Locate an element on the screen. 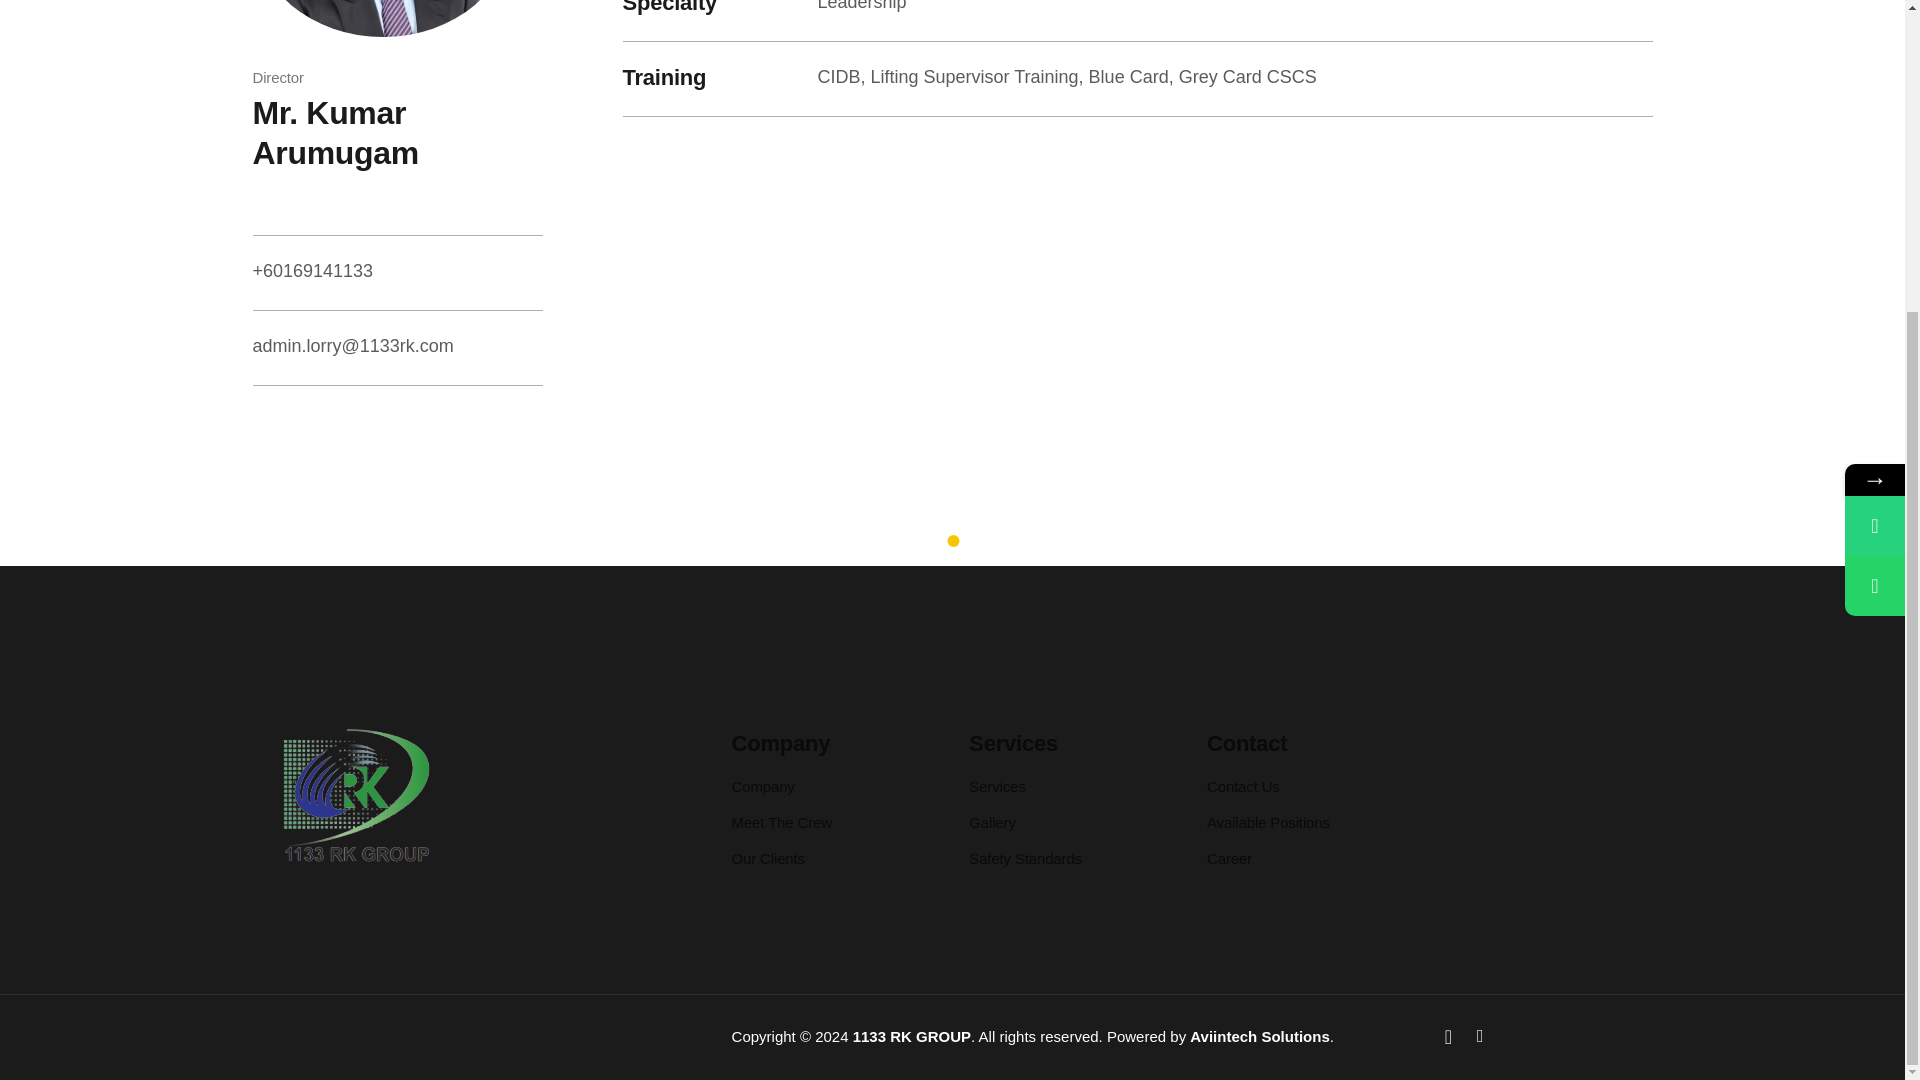 The image size is (1920, 1080). Services is located at coordinates (997, 786).